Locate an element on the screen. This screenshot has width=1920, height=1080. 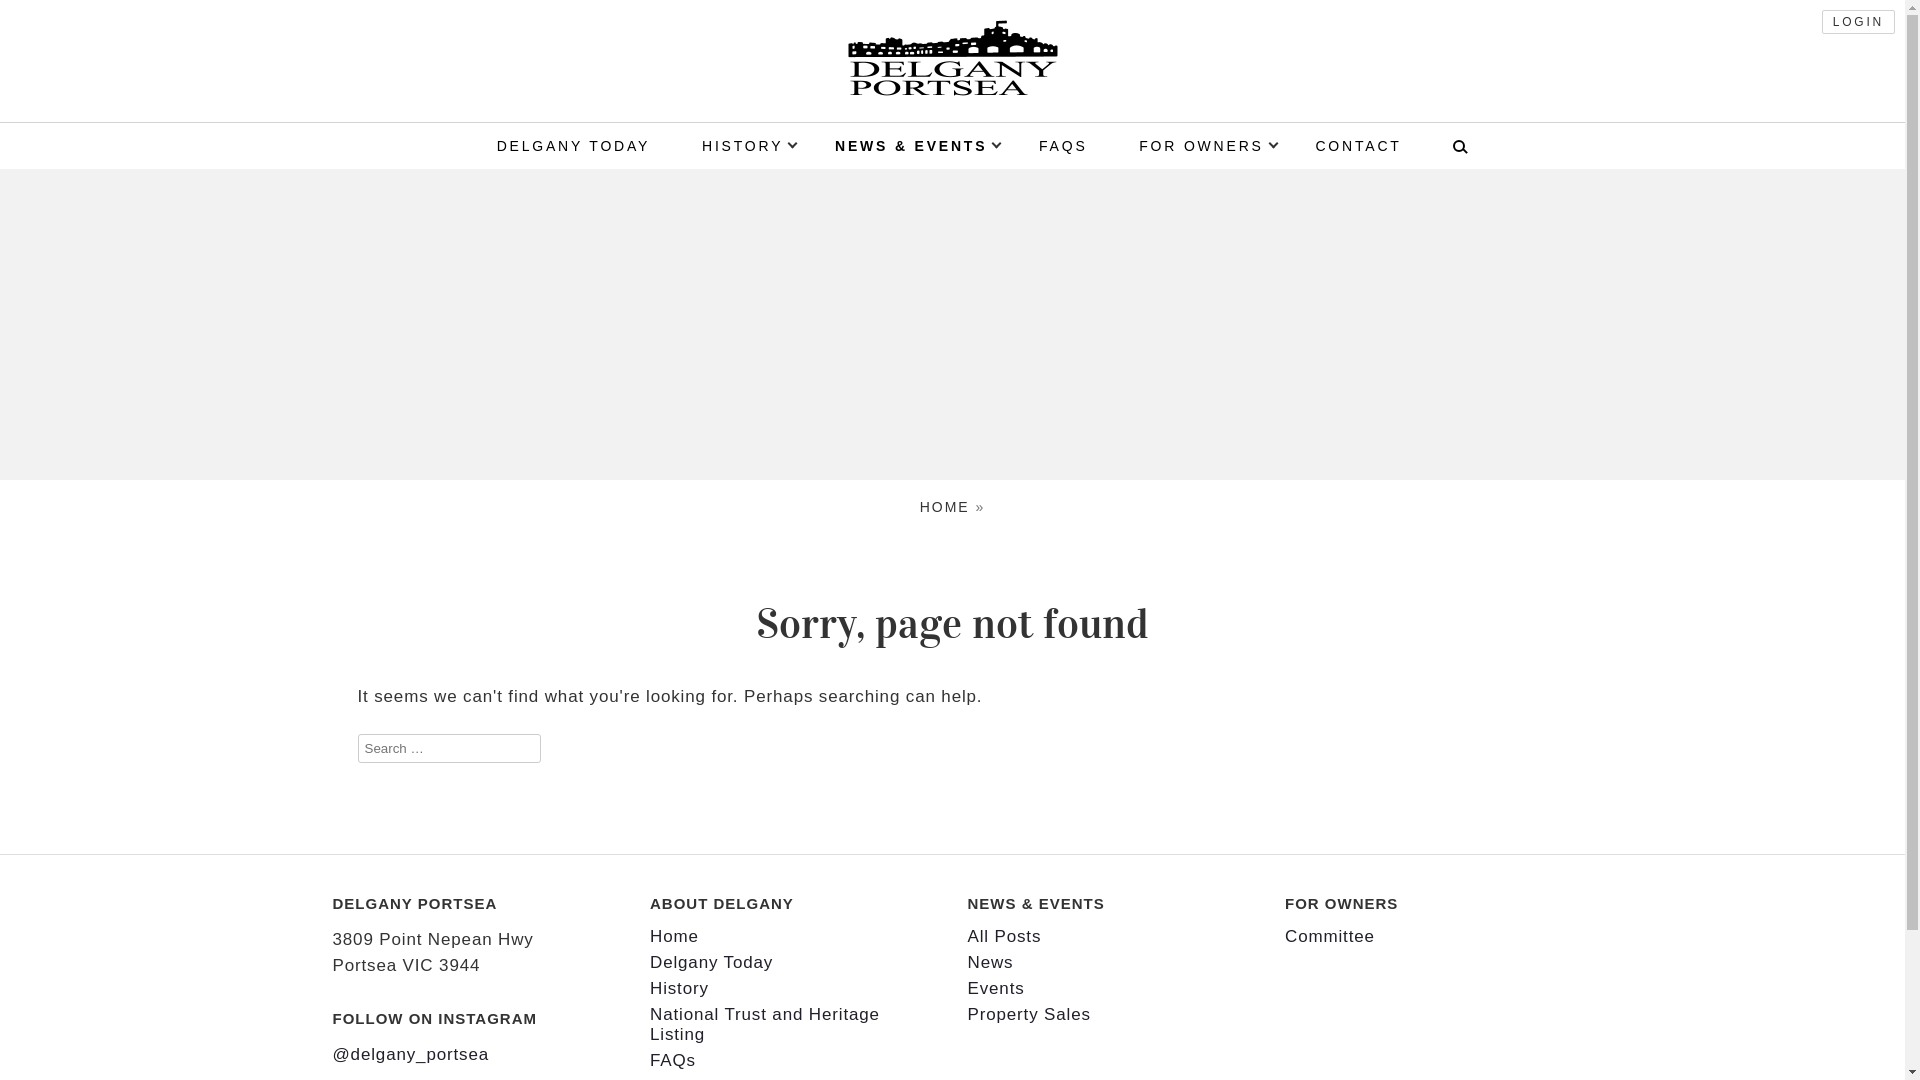
Events is located at coordinates (996, 988).